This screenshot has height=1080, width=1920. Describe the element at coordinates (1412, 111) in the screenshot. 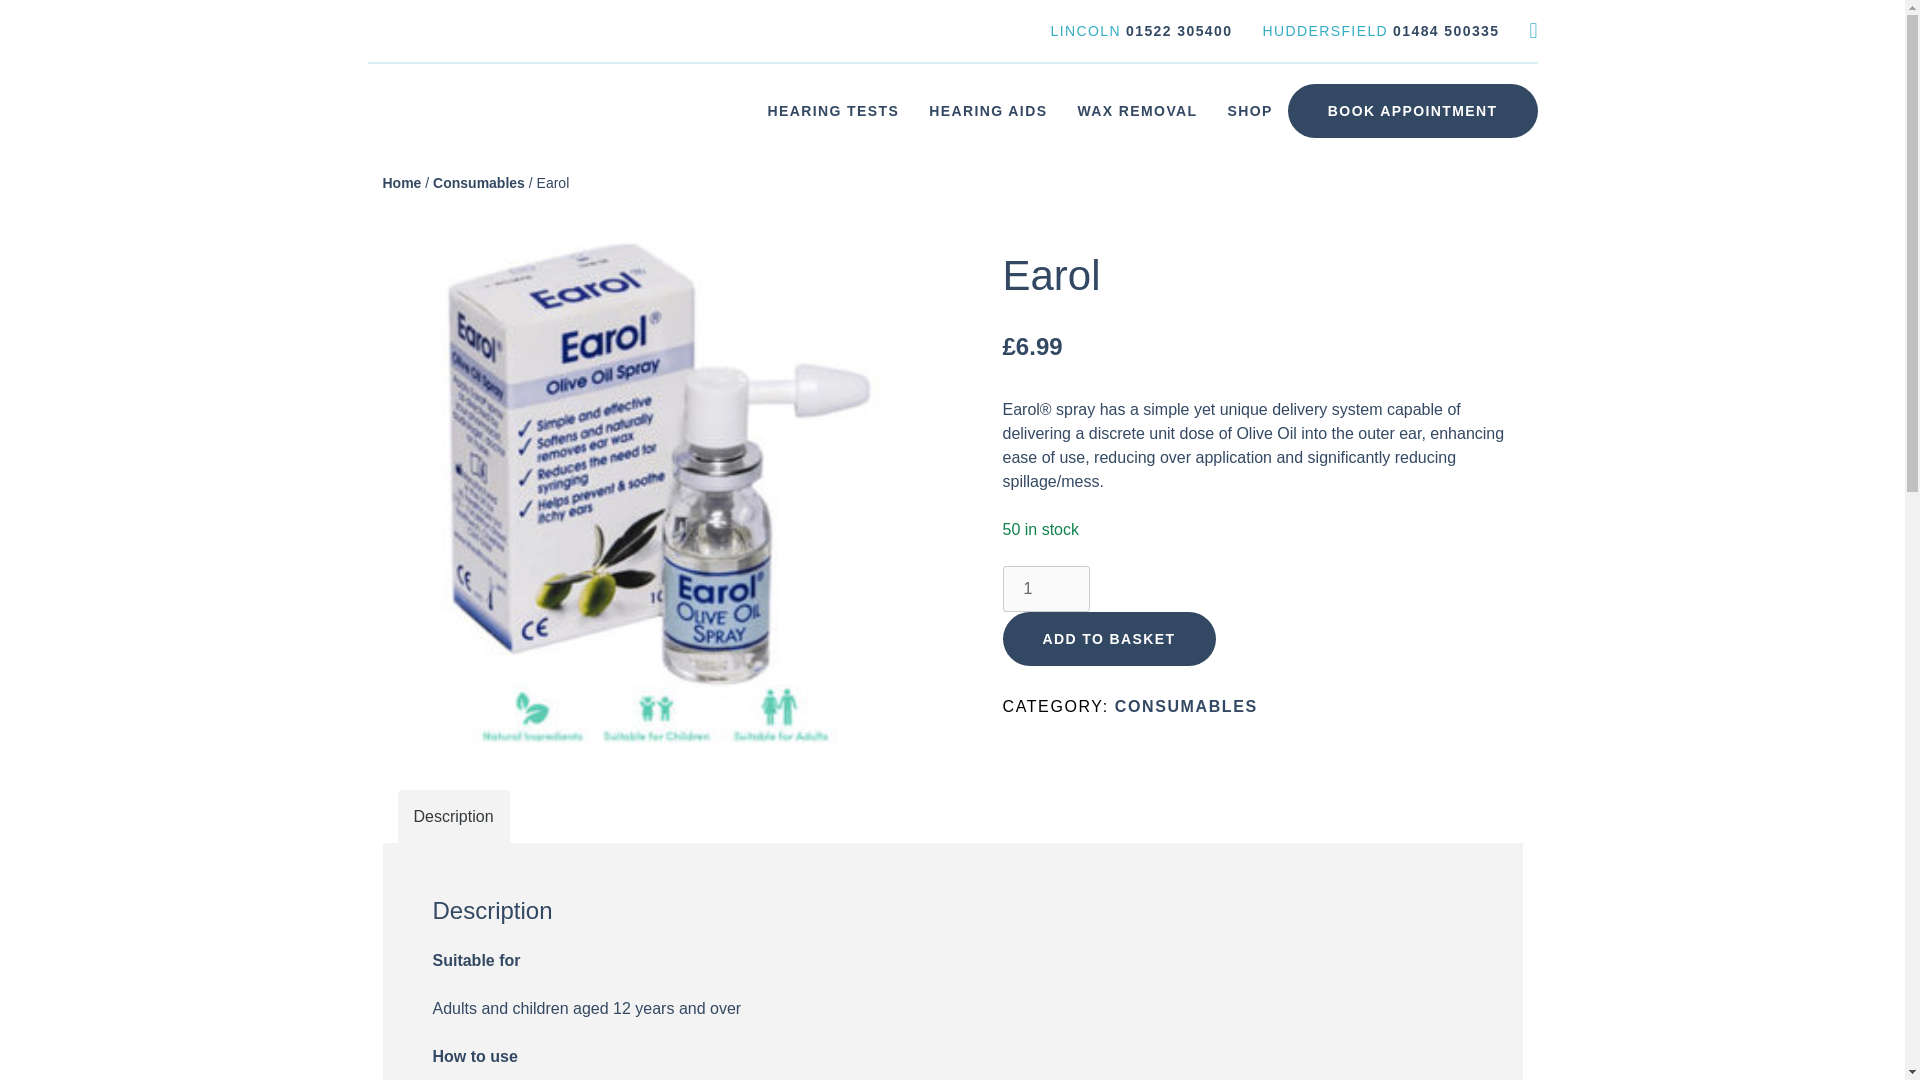

I see `BOOK APPOINTMENT` at that location.